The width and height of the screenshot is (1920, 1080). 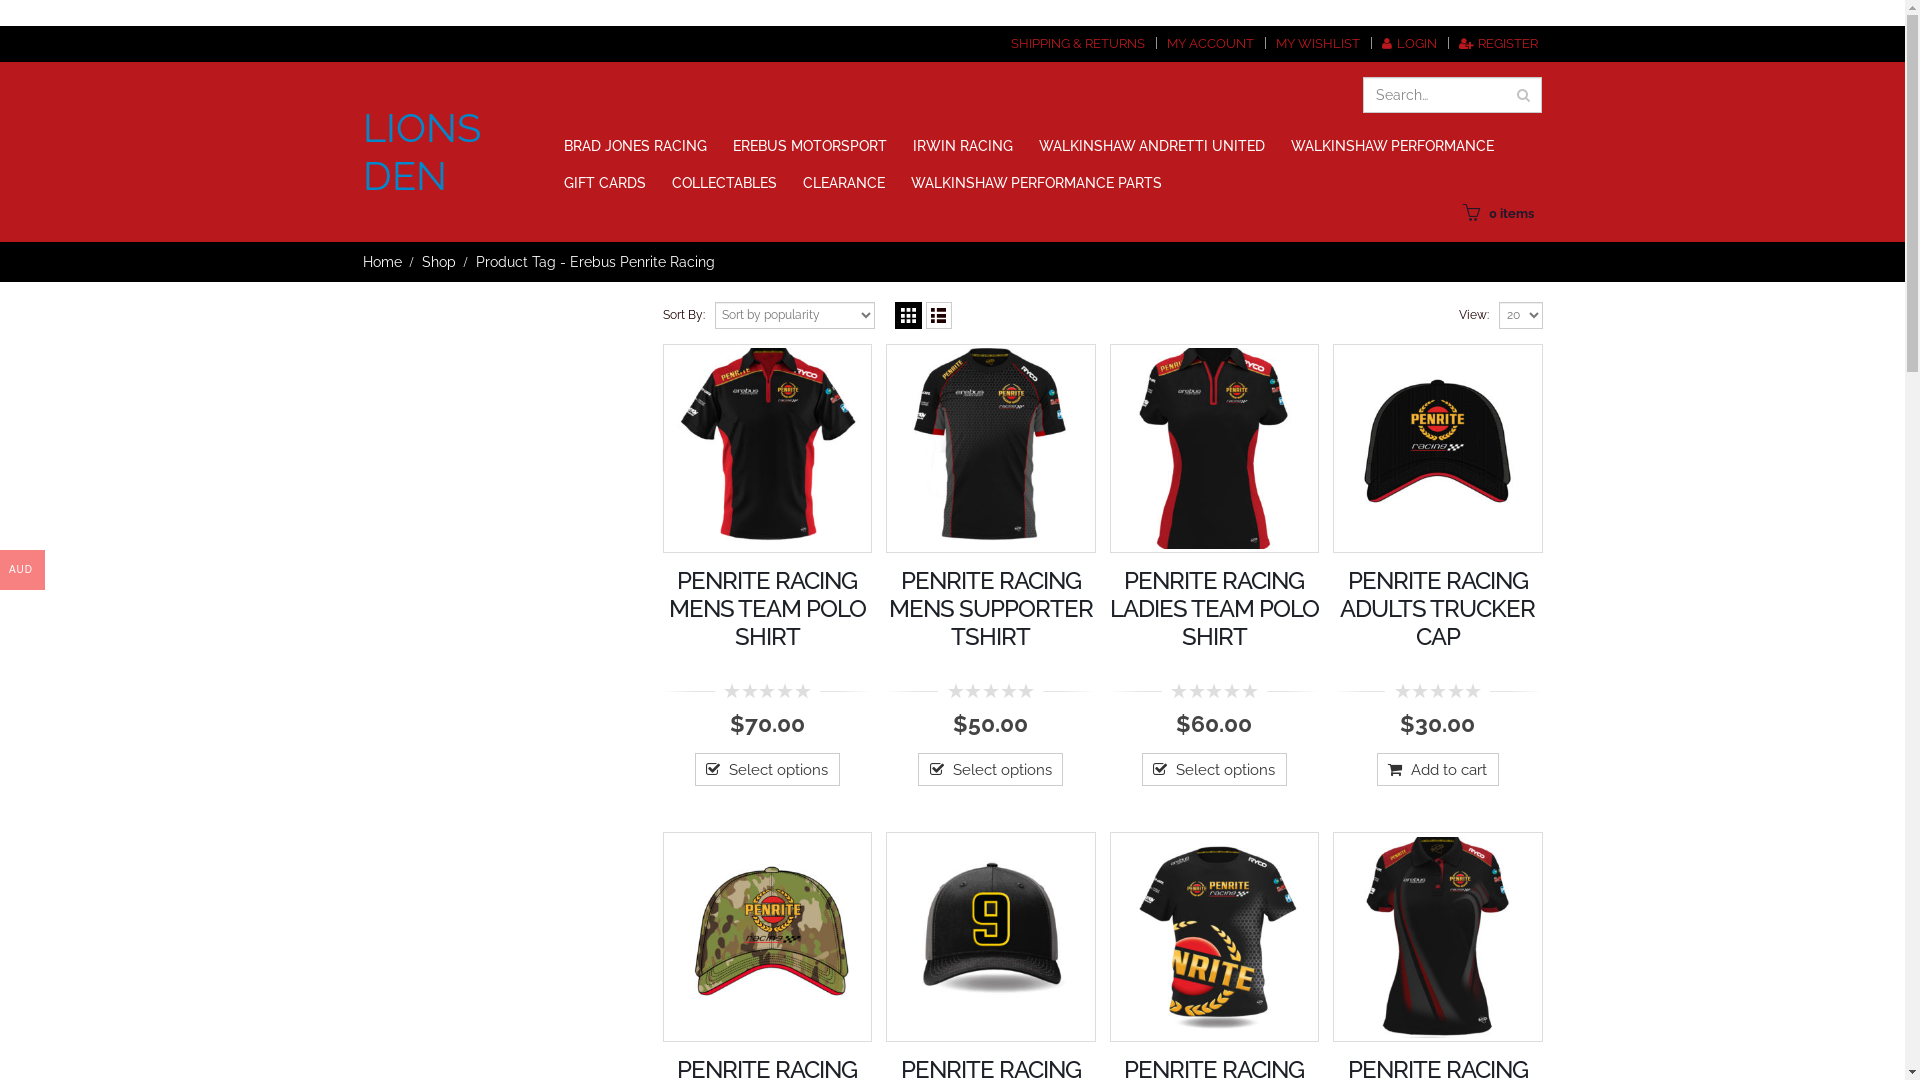 I want to click on PENRITE RACING MENS SUPPORTER TSHIRT, so click(x=991, y=609).